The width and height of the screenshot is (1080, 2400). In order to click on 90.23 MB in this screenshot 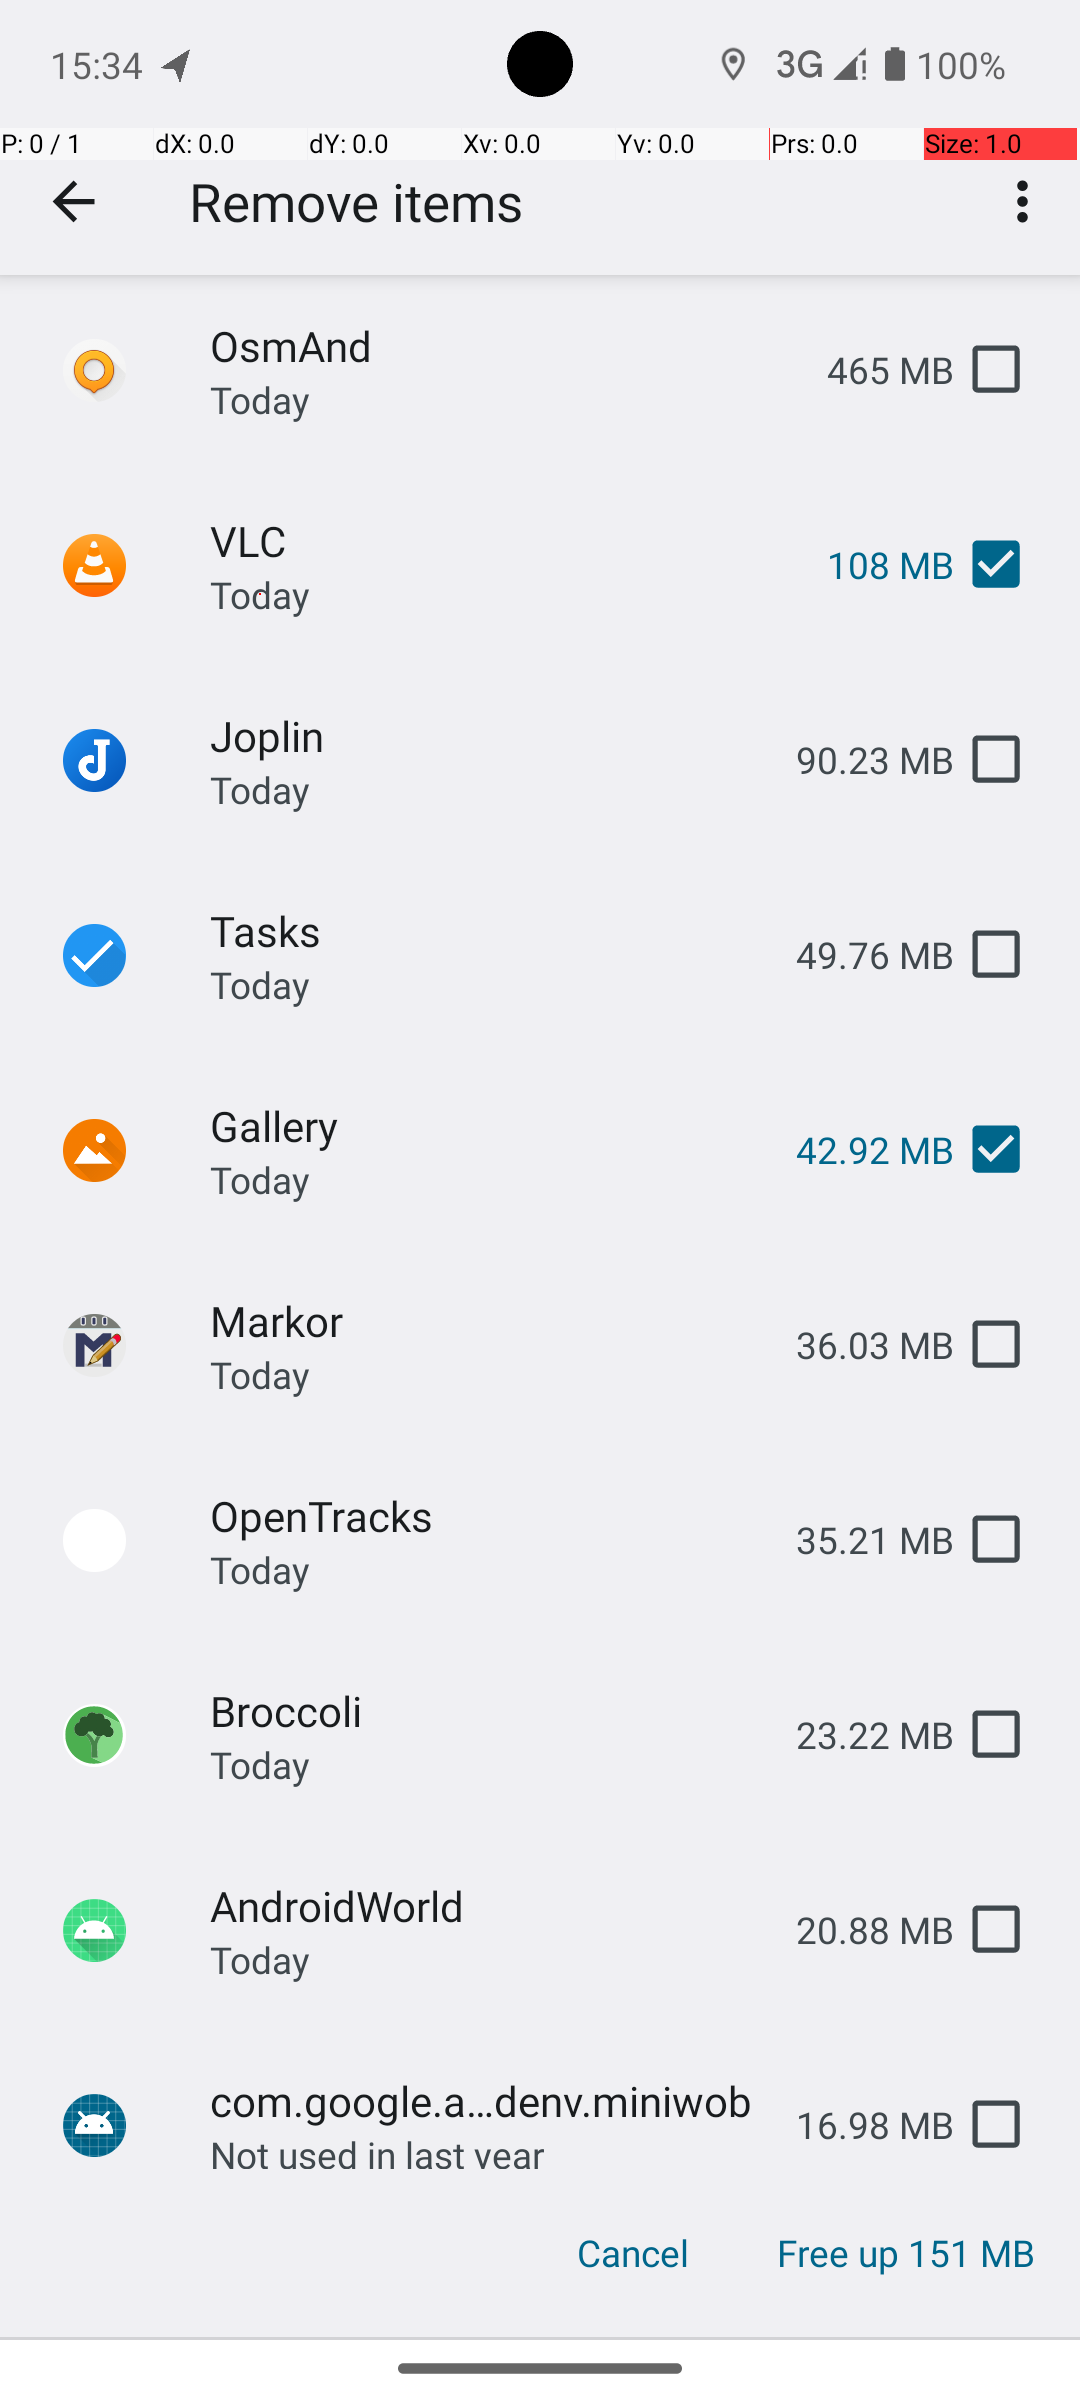, I will do `click(859, 760)`.